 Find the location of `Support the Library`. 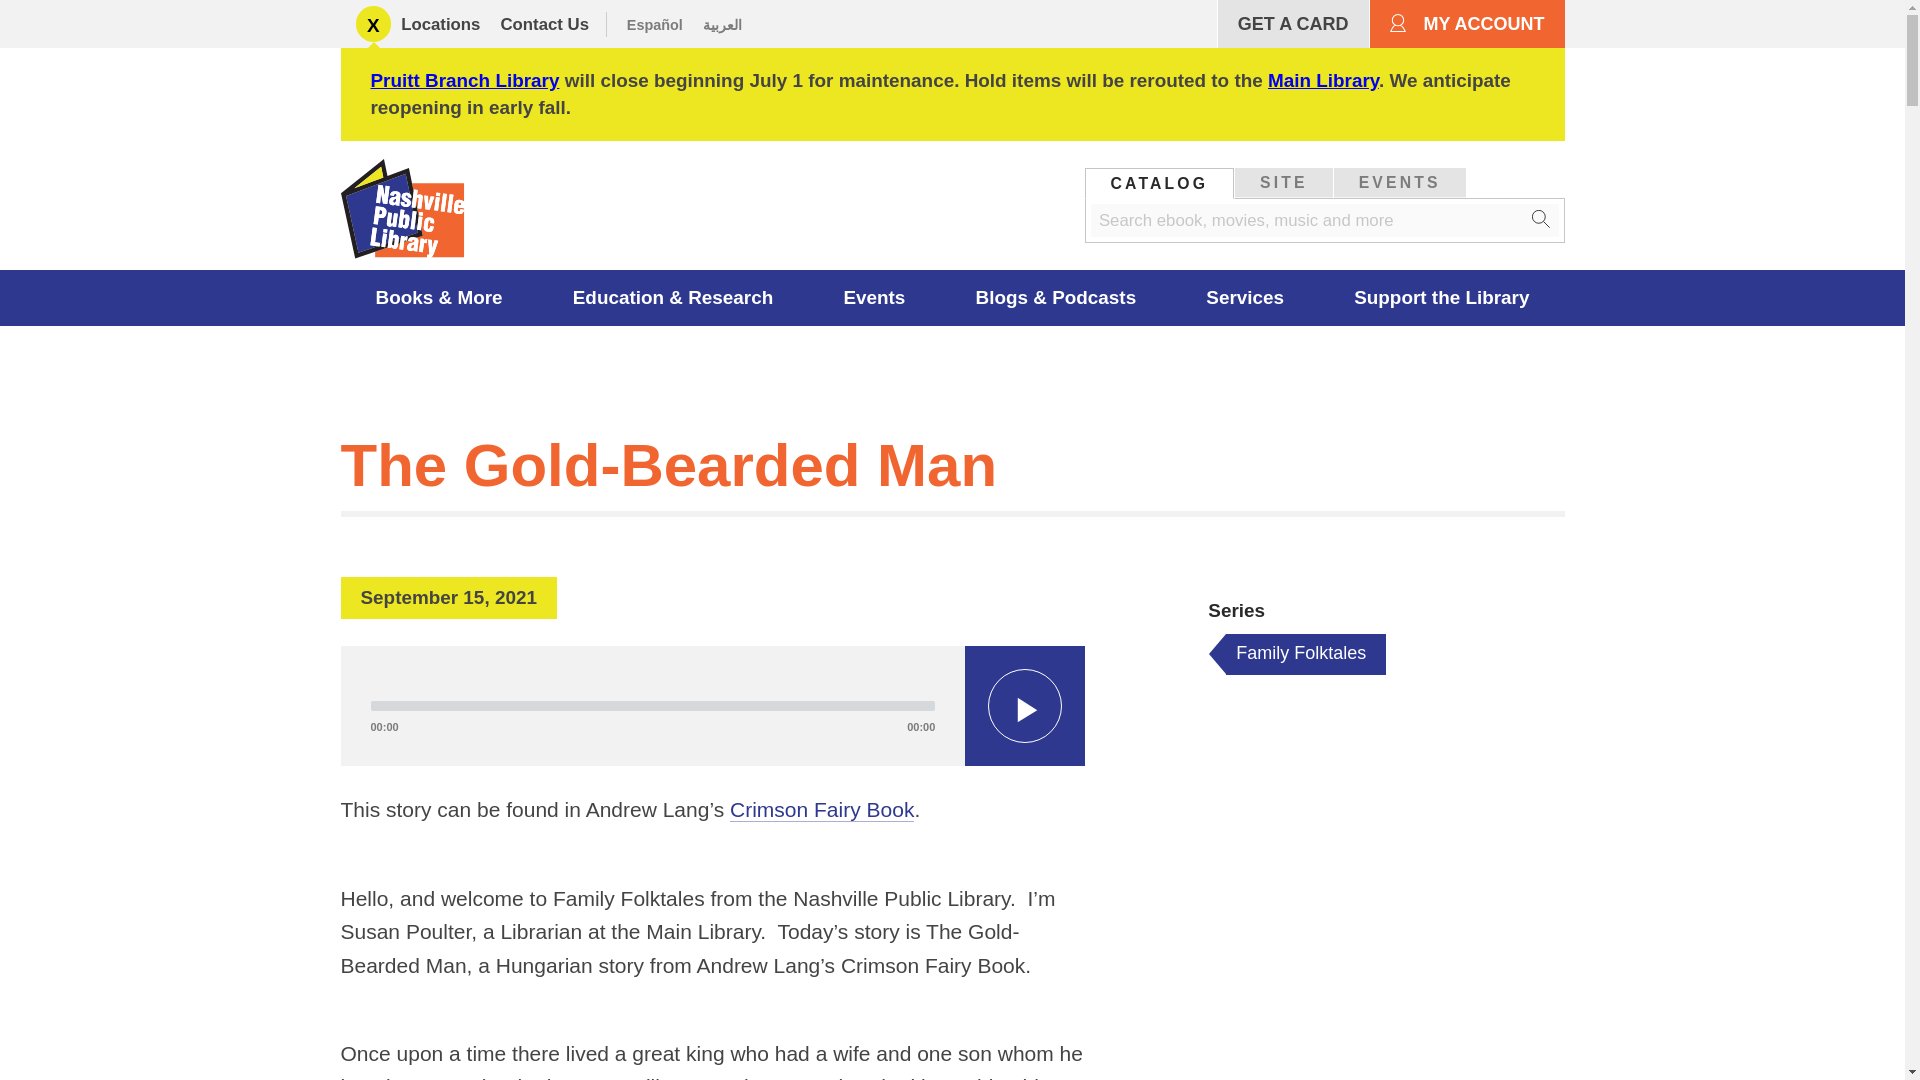

Support the Library is located at coordinates (1442, 298).